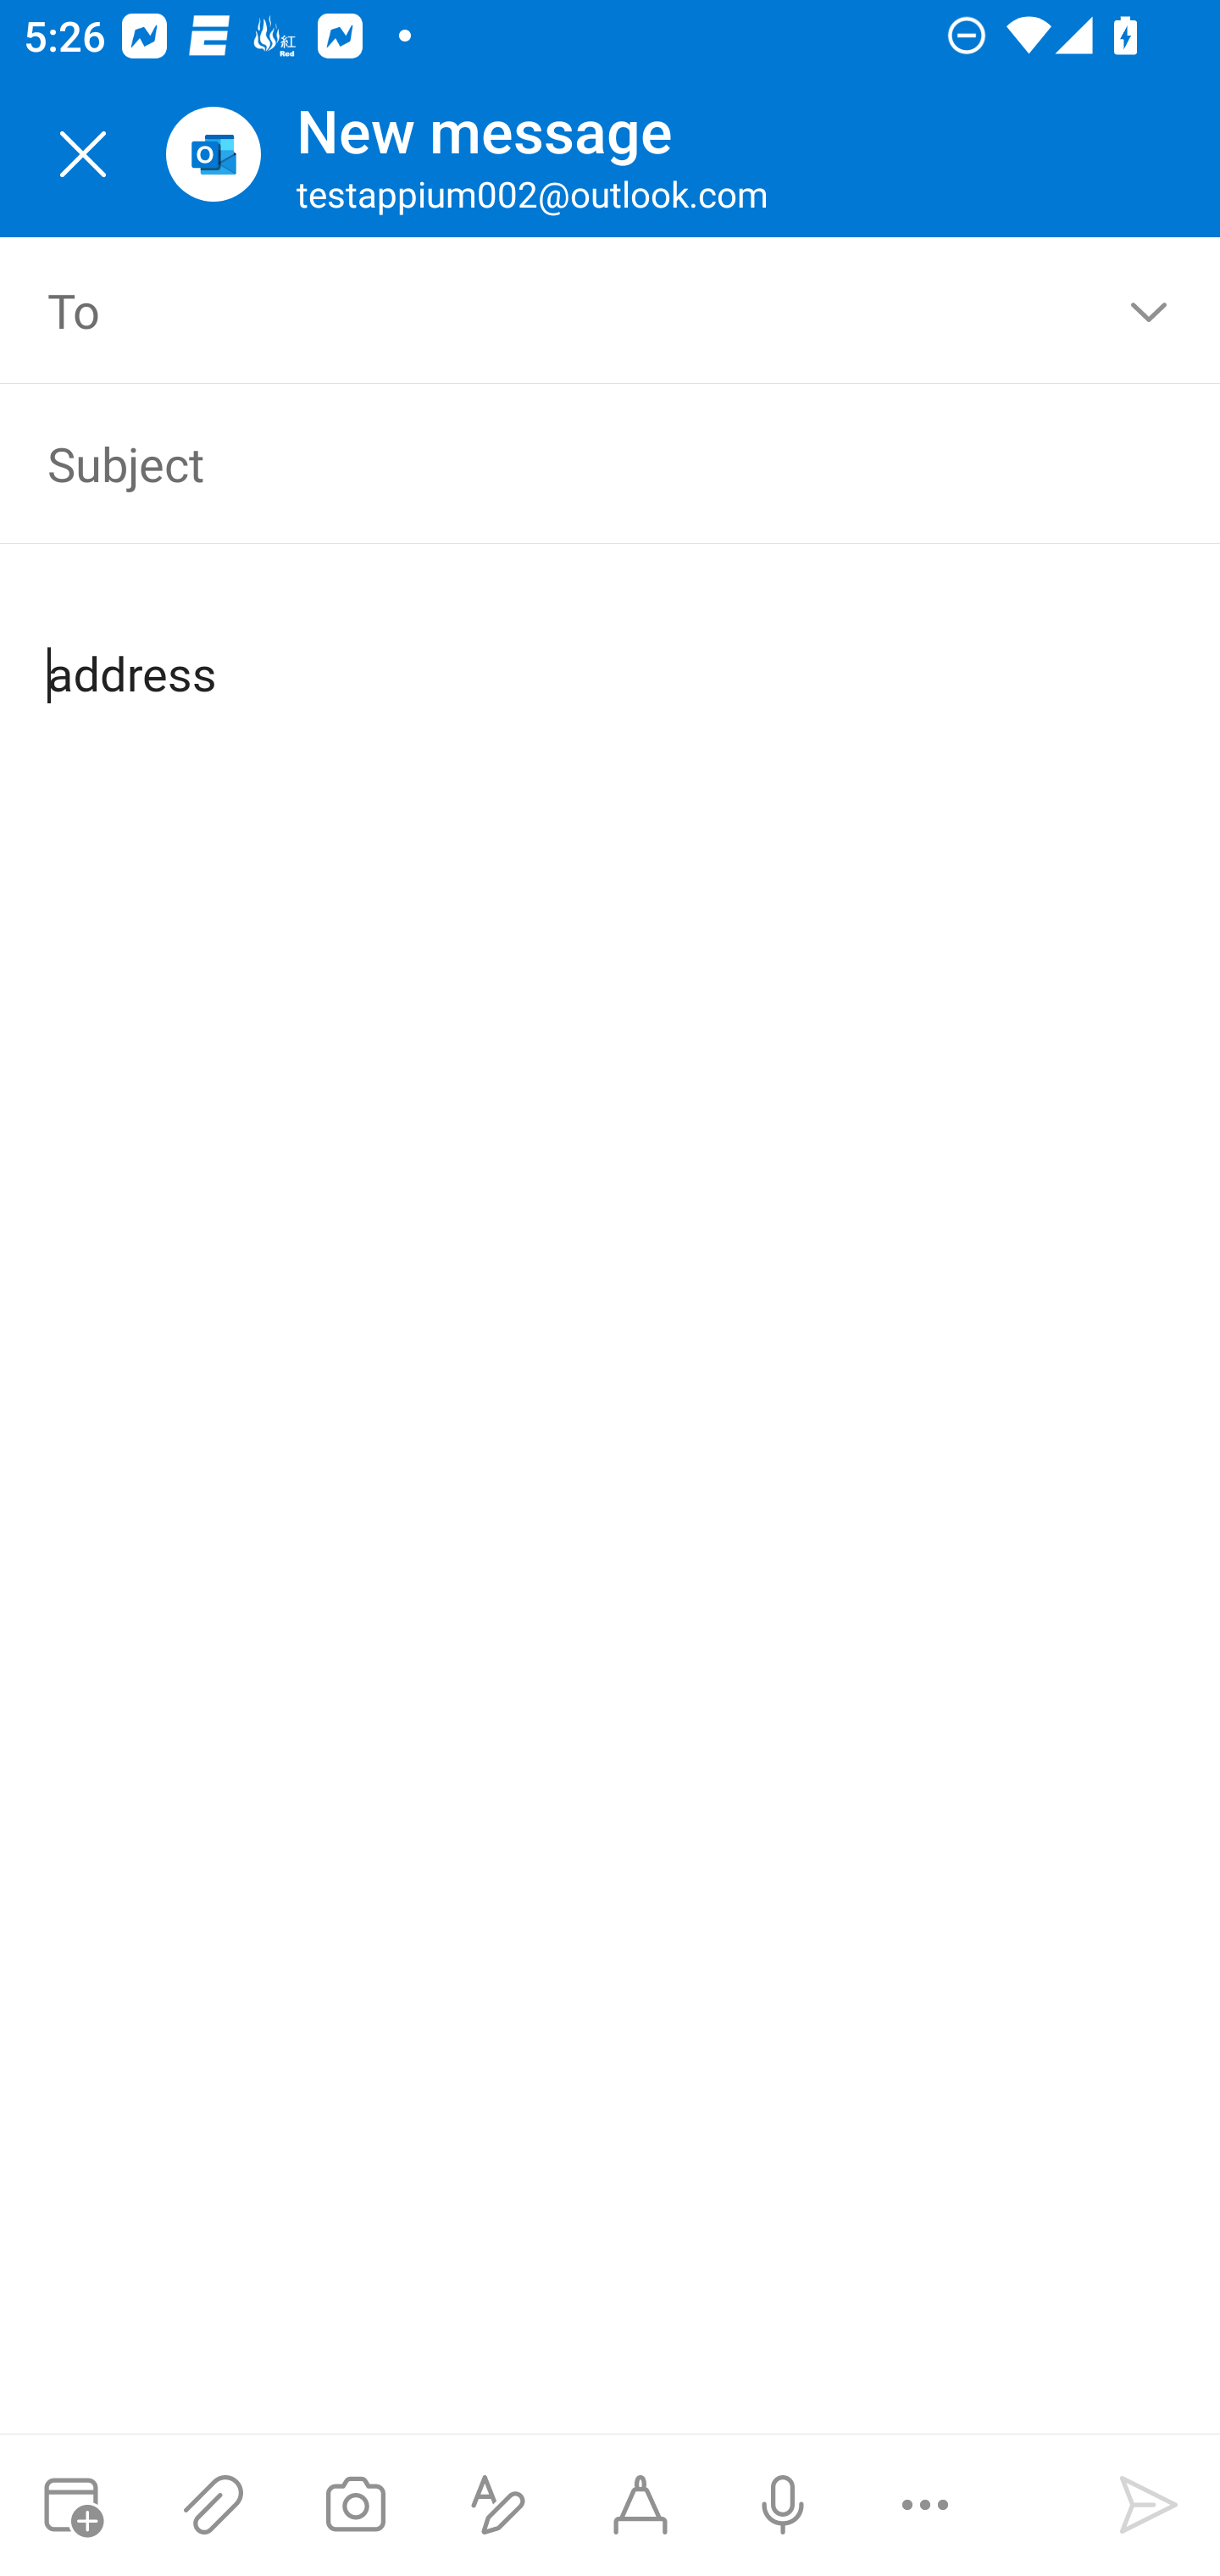 The width and height of the screenshot is (1220, 2576). Describe the element at coordinates (1149, 2505) in the screenshot. I see `Send` at that location.